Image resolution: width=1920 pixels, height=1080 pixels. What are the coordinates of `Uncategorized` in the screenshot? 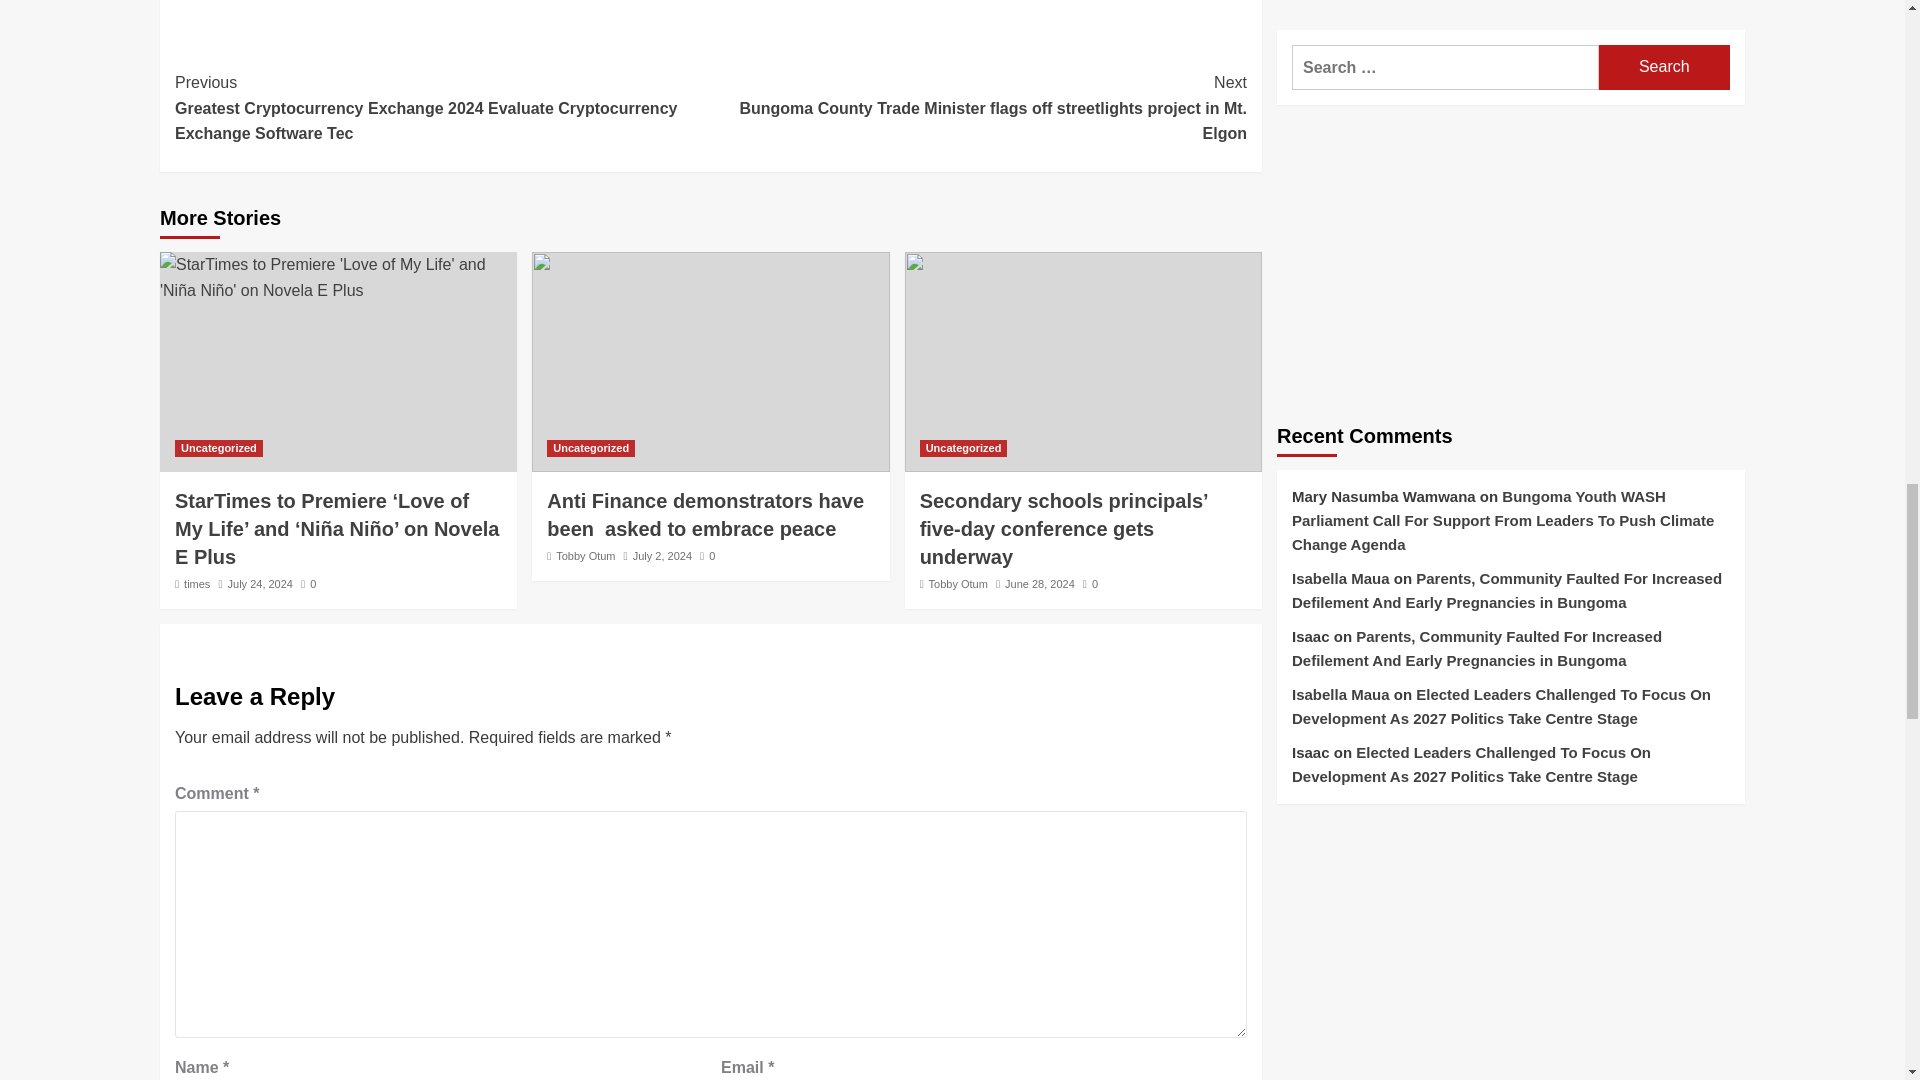 It's located at (591, 448).